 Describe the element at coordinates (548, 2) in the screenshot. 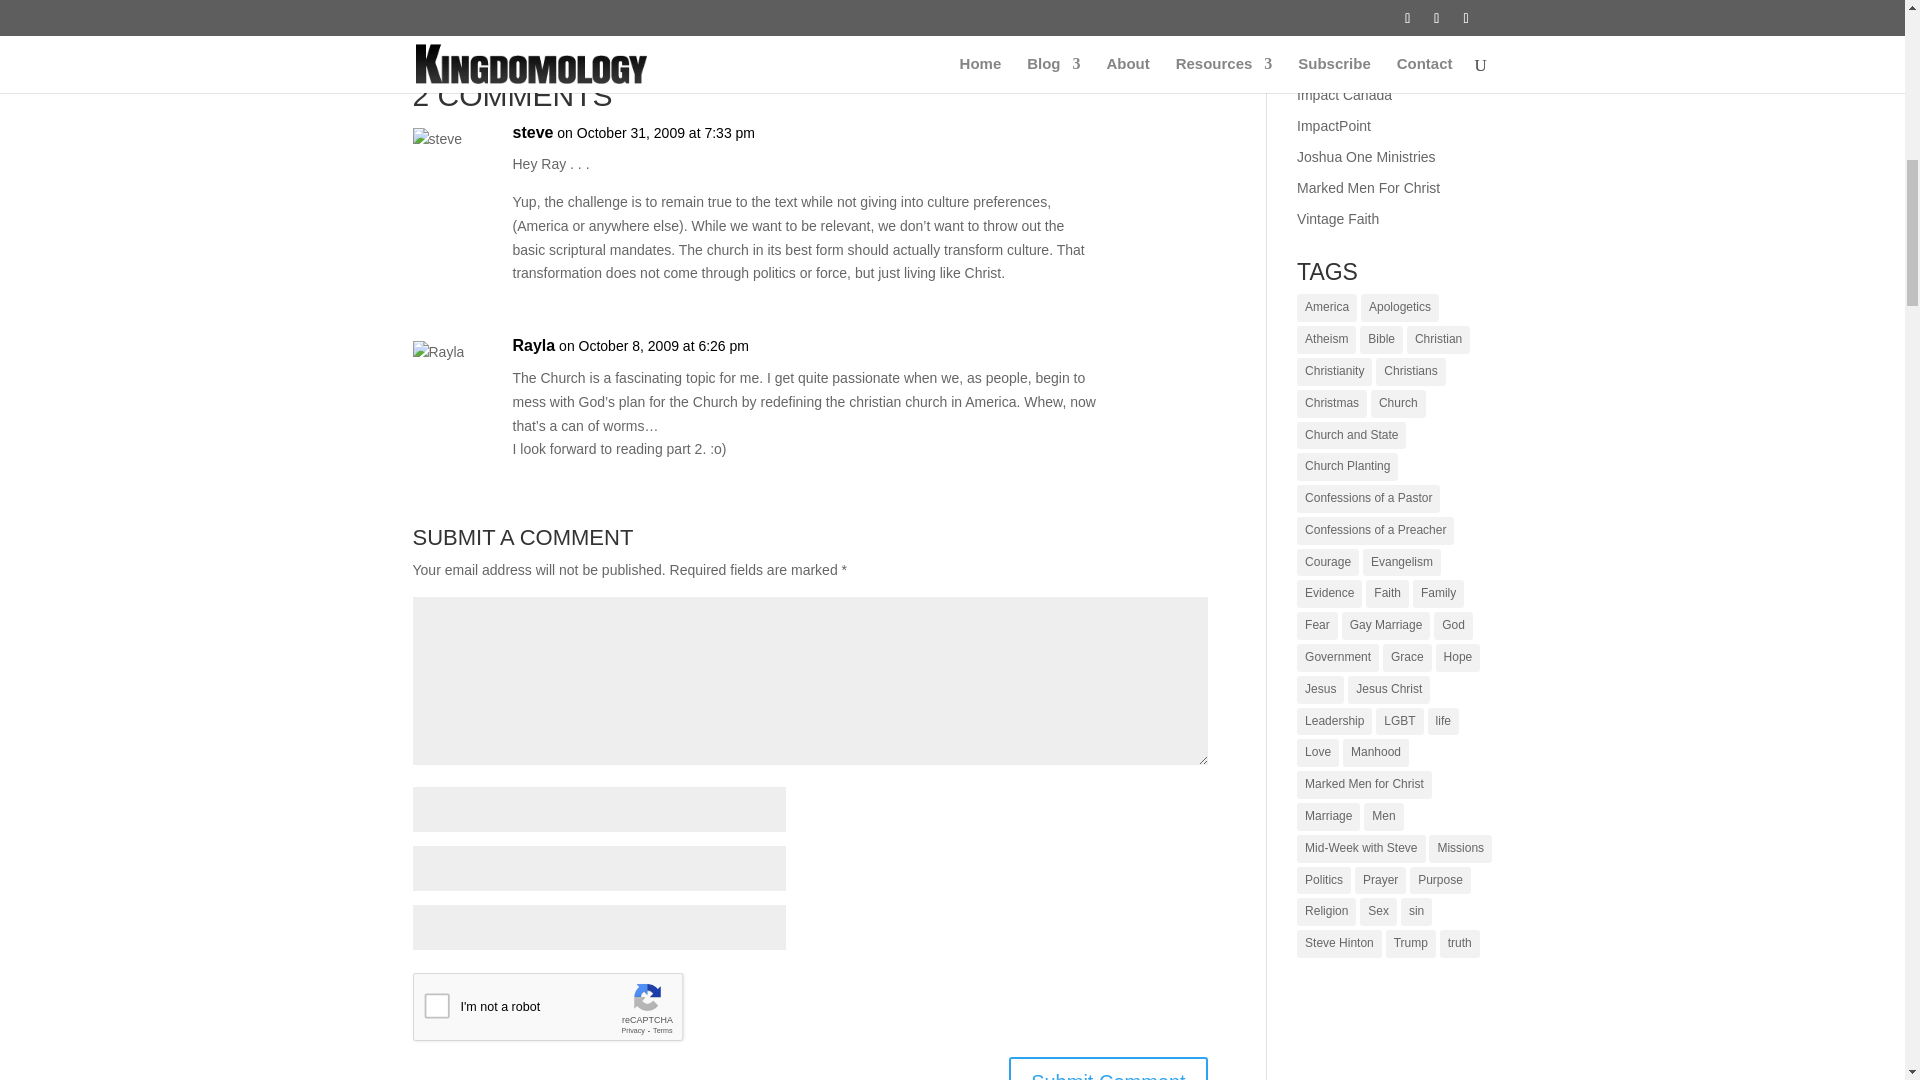

I see `Linkedin` at that location.